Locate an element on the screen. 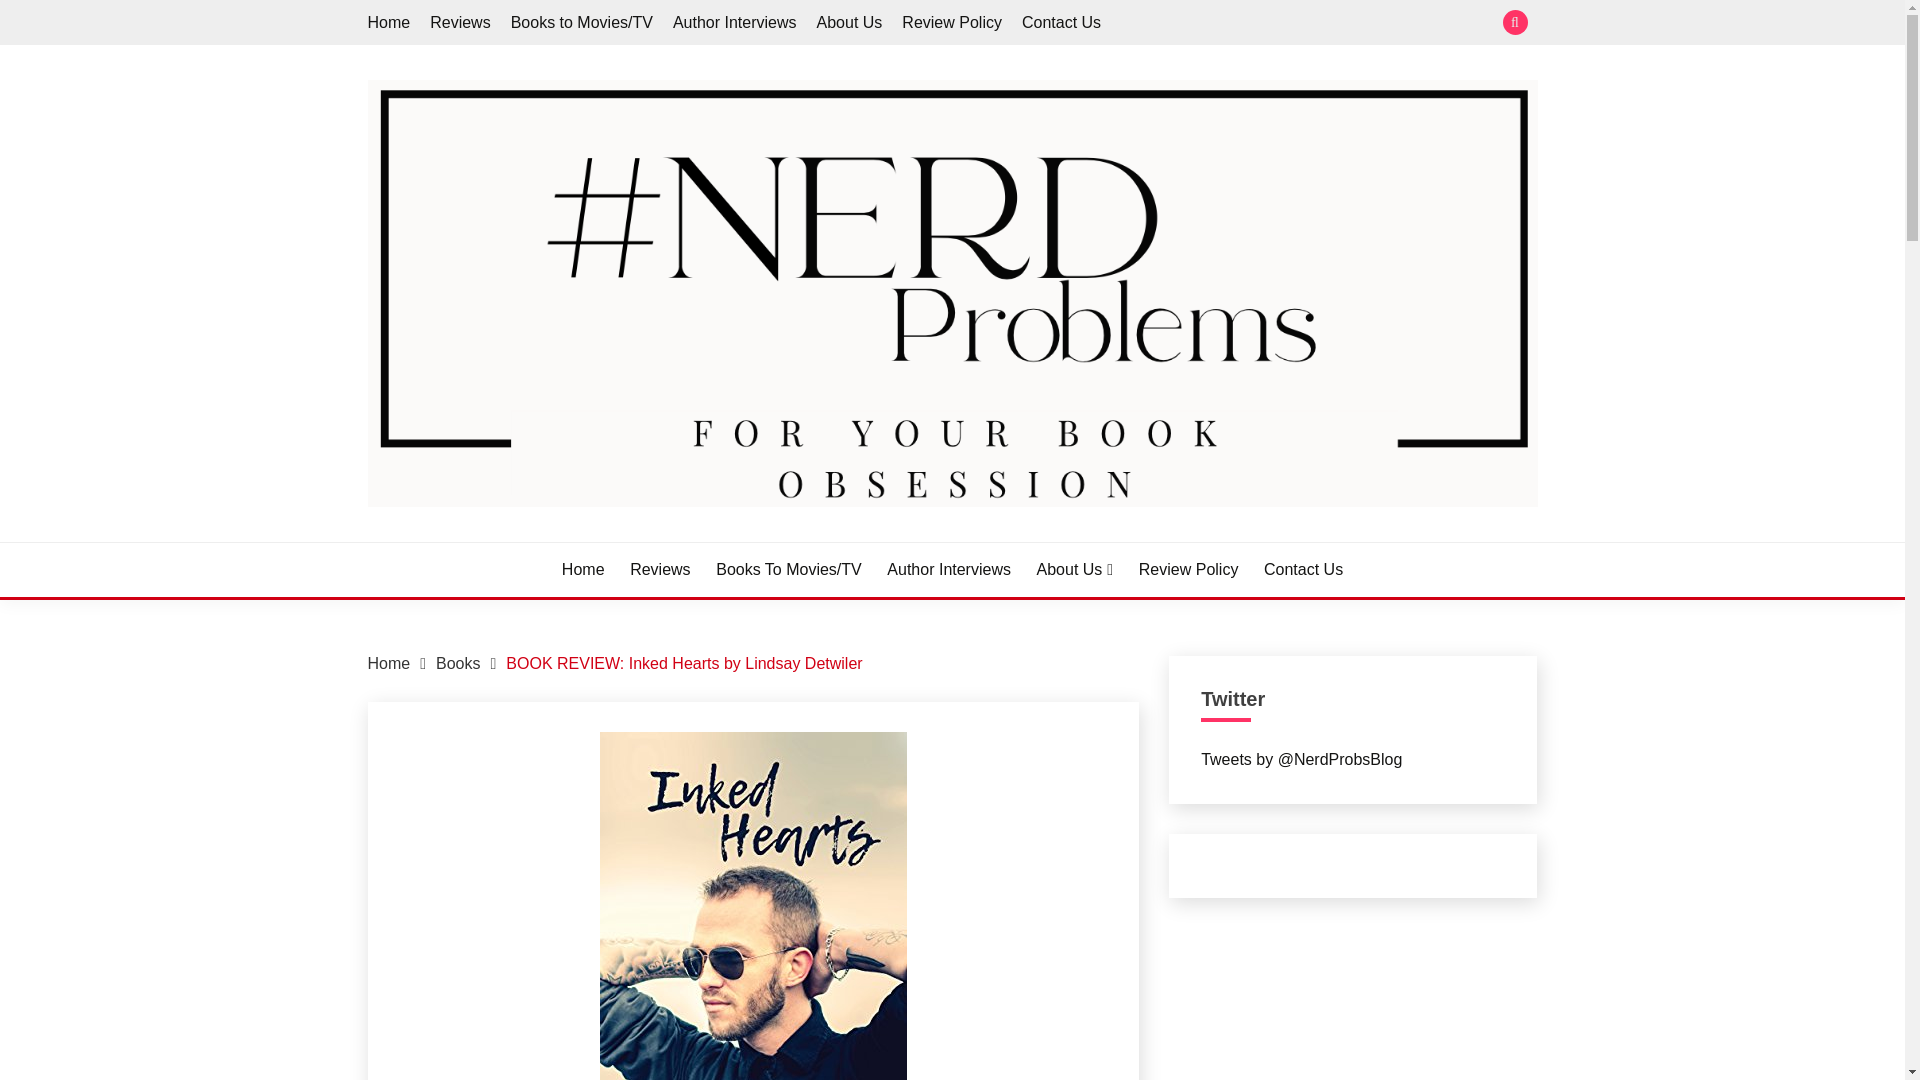 The width and height of the screenshot is (1920, 1080). Review Policy is located at coordinates (952, 22).